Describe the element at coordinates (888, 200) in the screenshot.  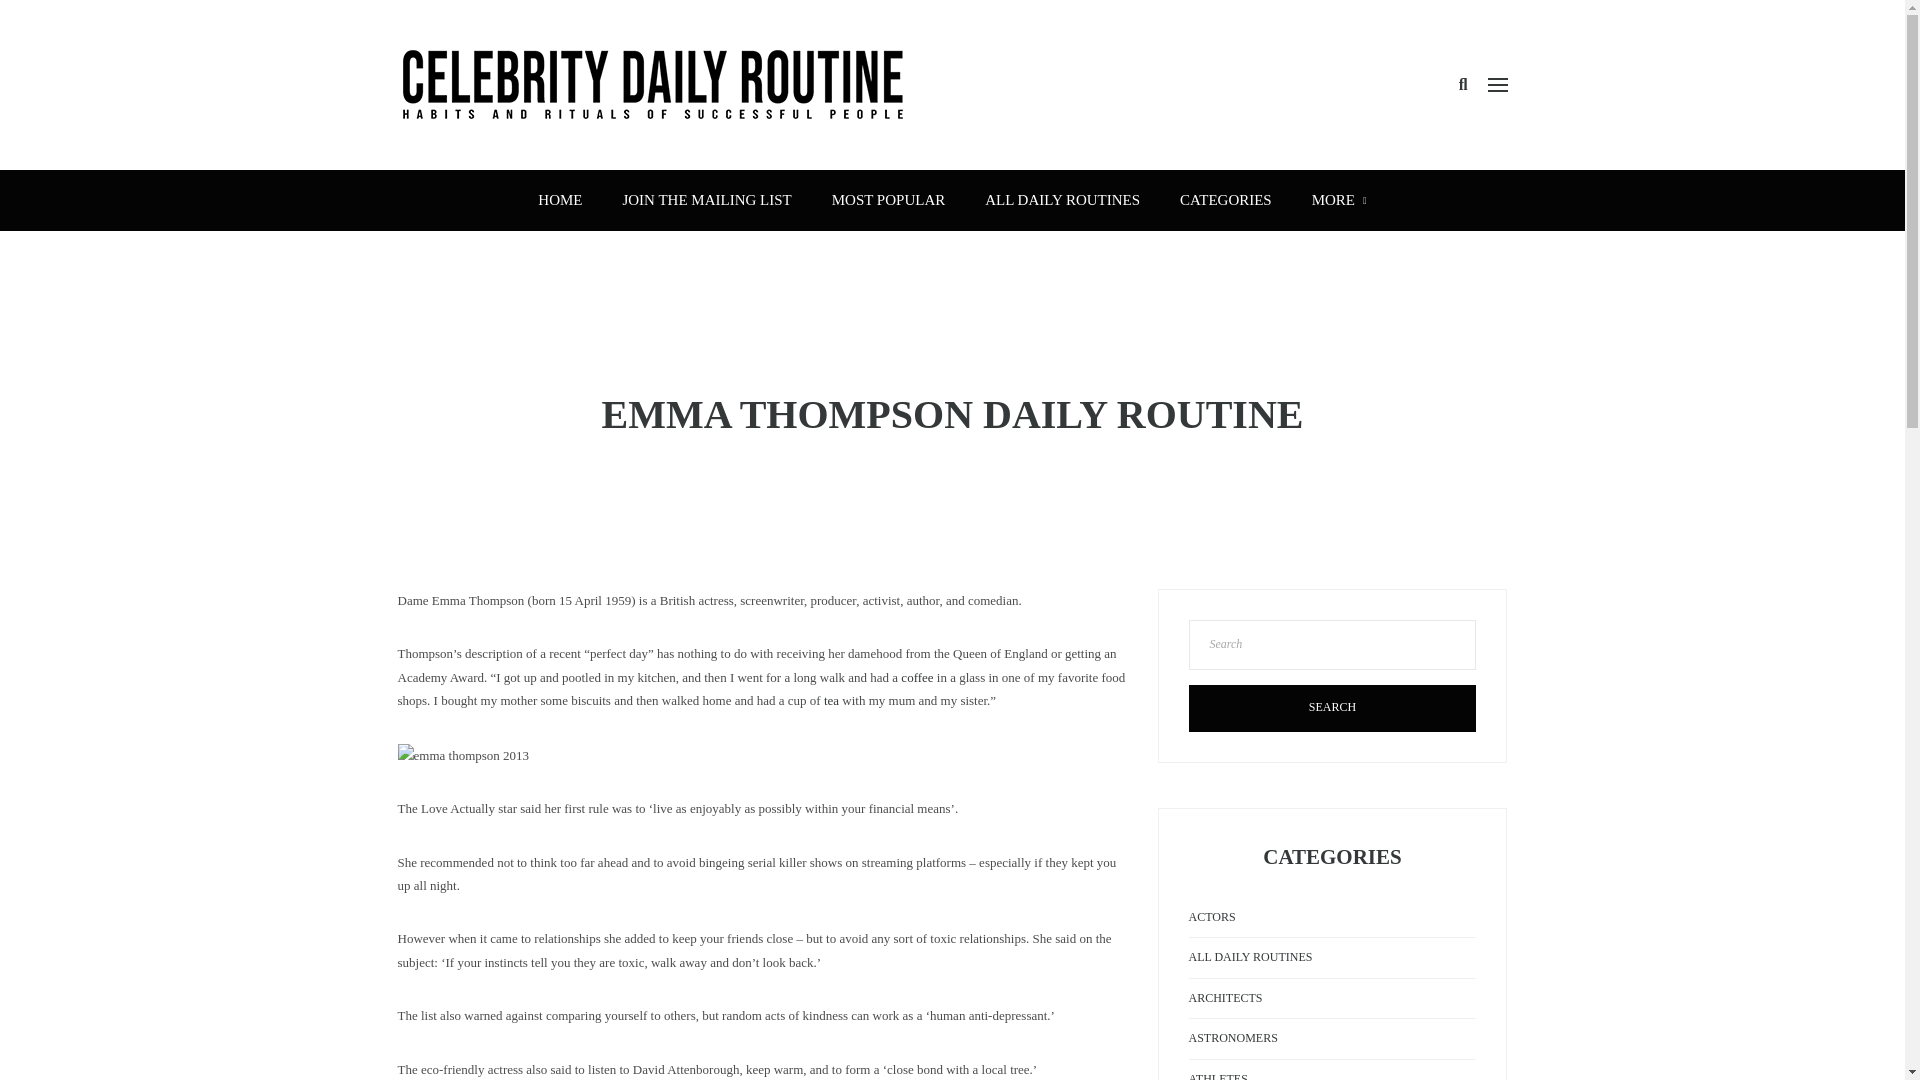
I see `MOST POPULAR` at that location.